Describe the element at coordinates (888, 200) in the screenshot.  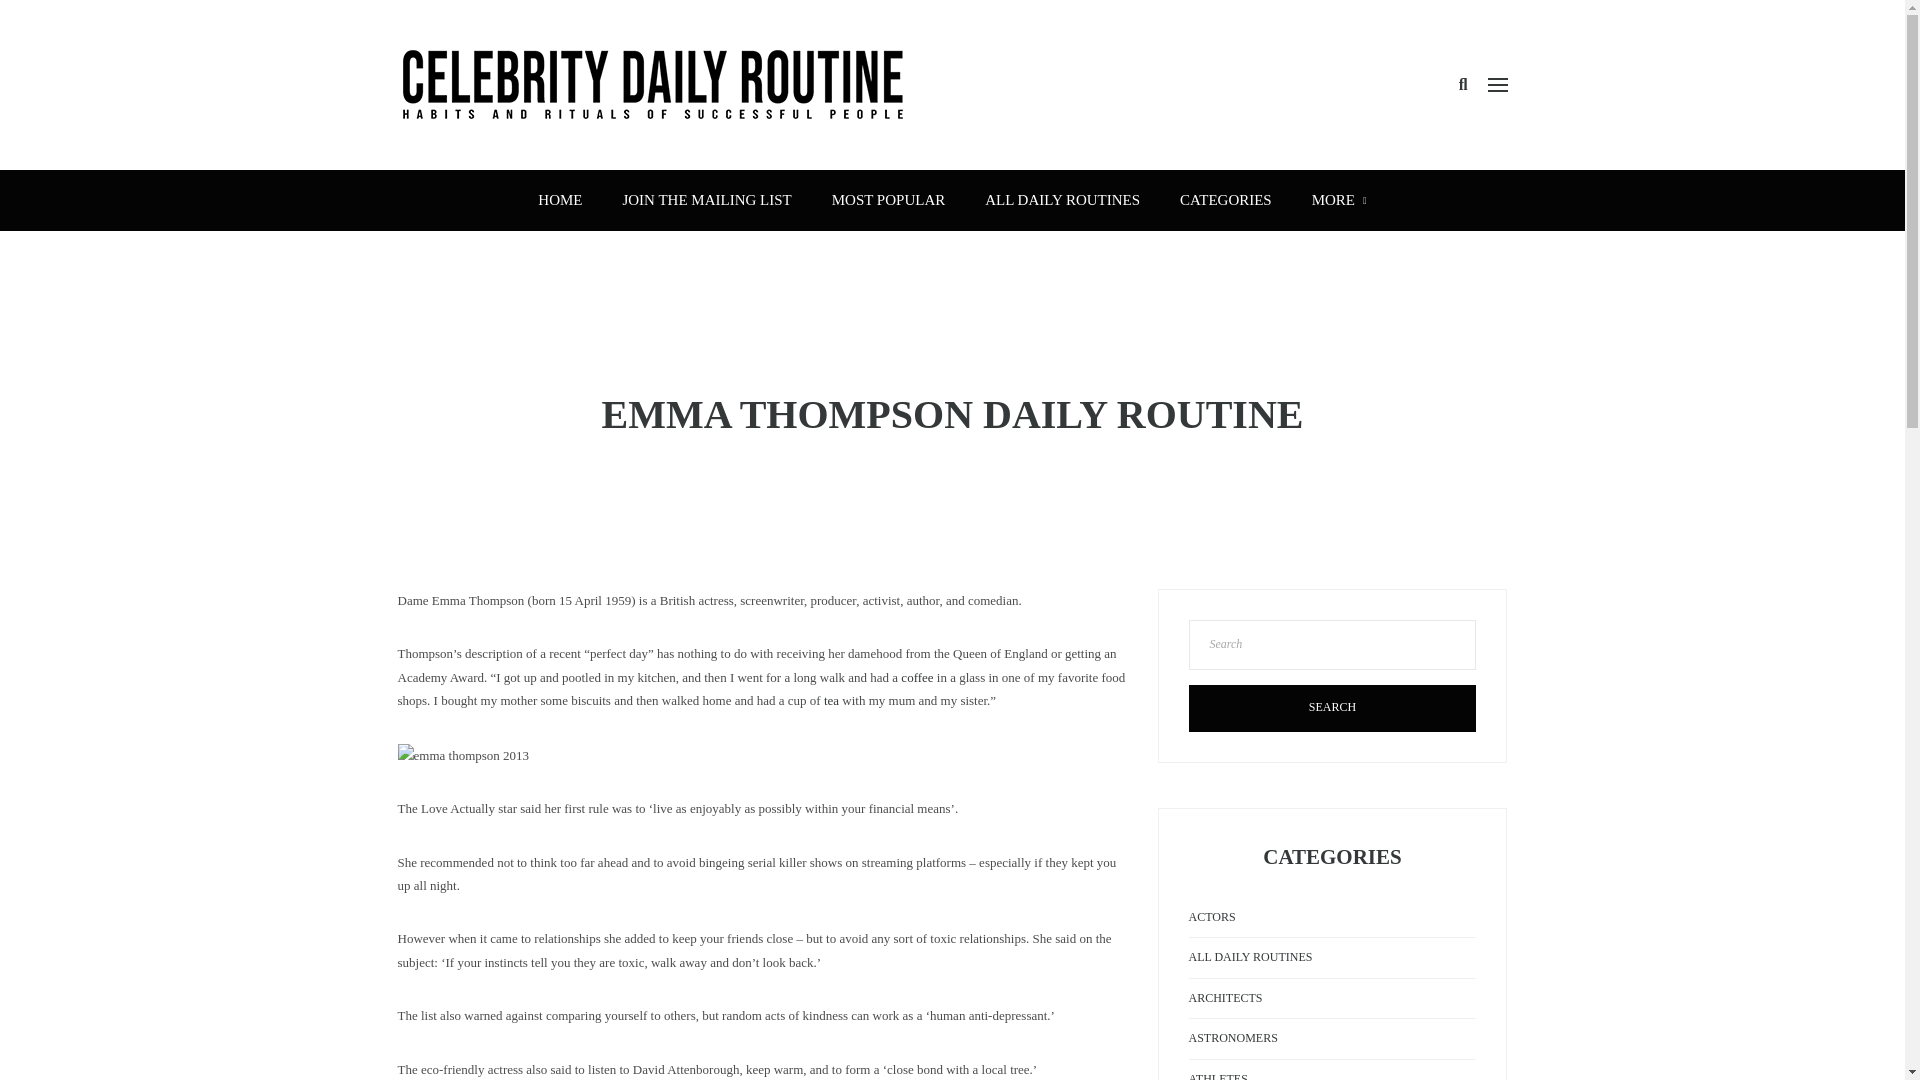
I see `MOST POPULAR` at that location.